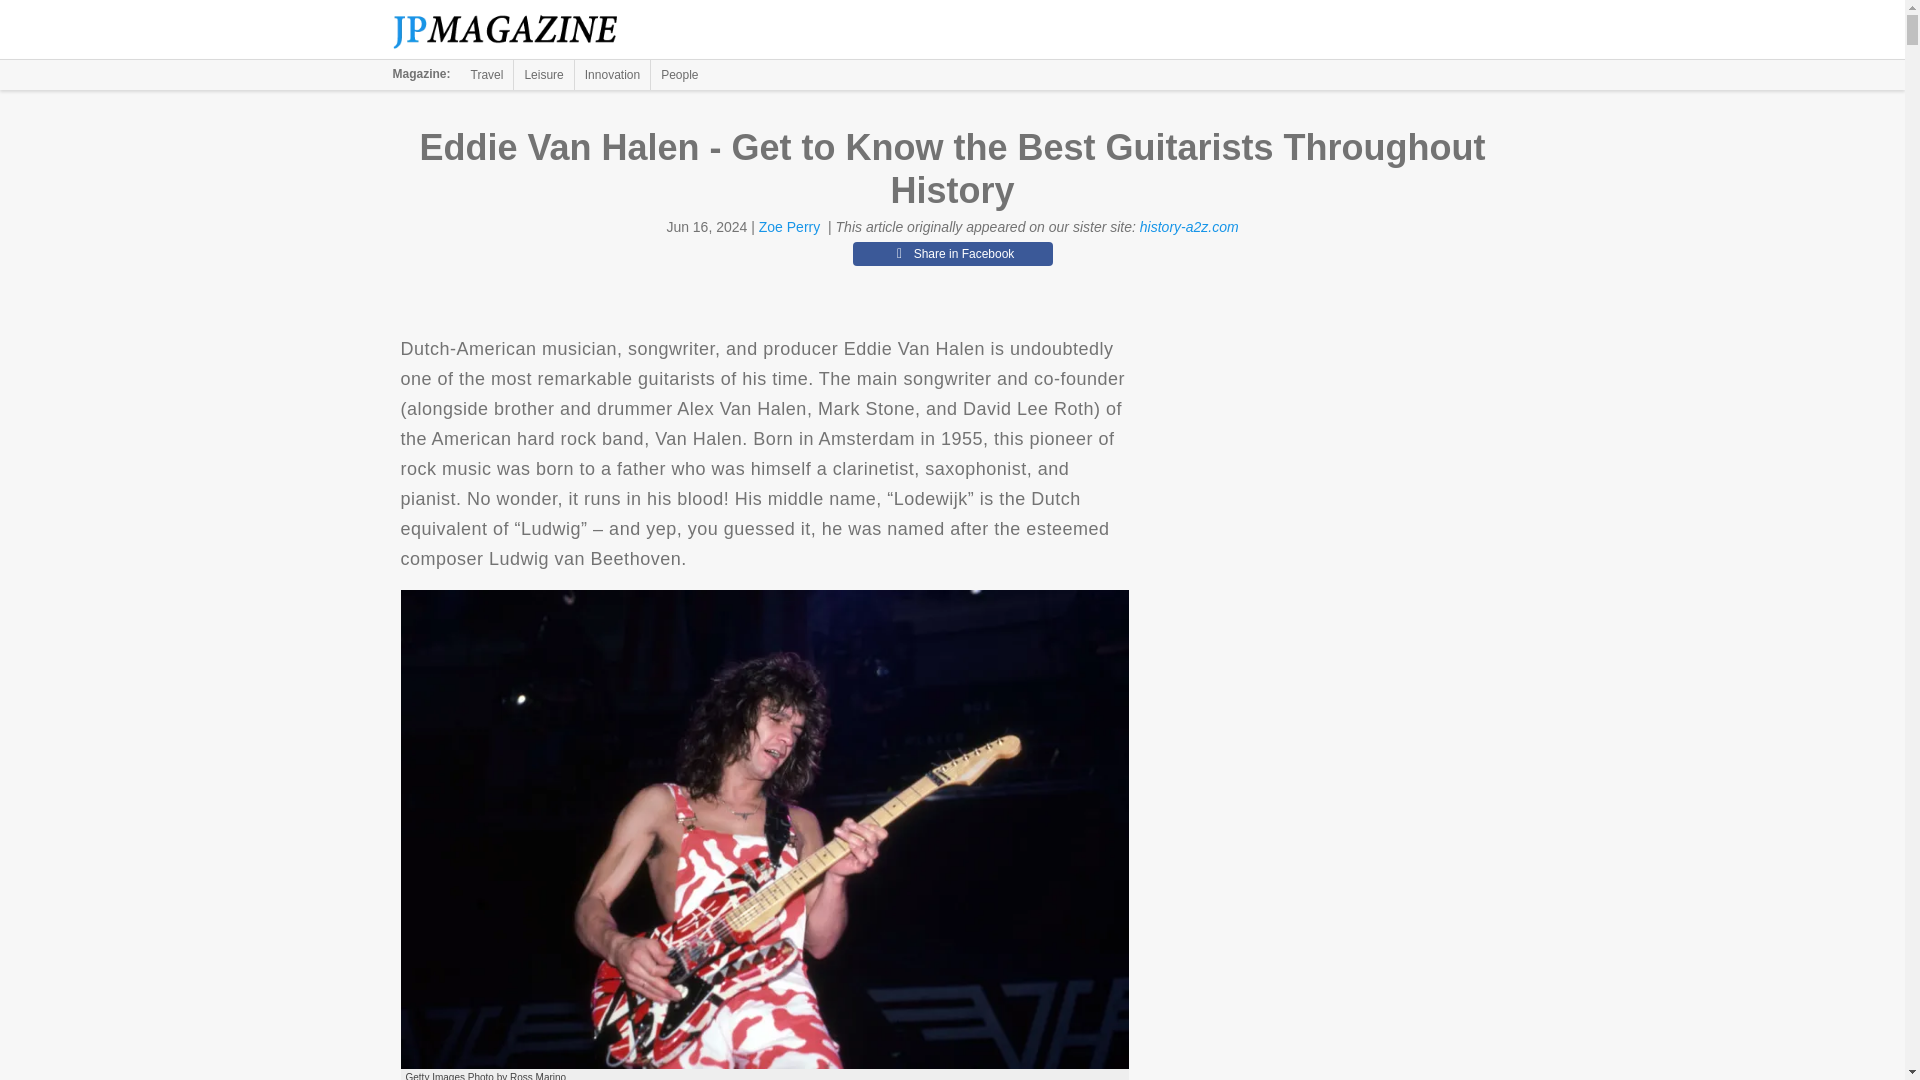  What do you see at coordinates (679, 74) in the screenshot?
I see `People` at bounding box center [679, 74].